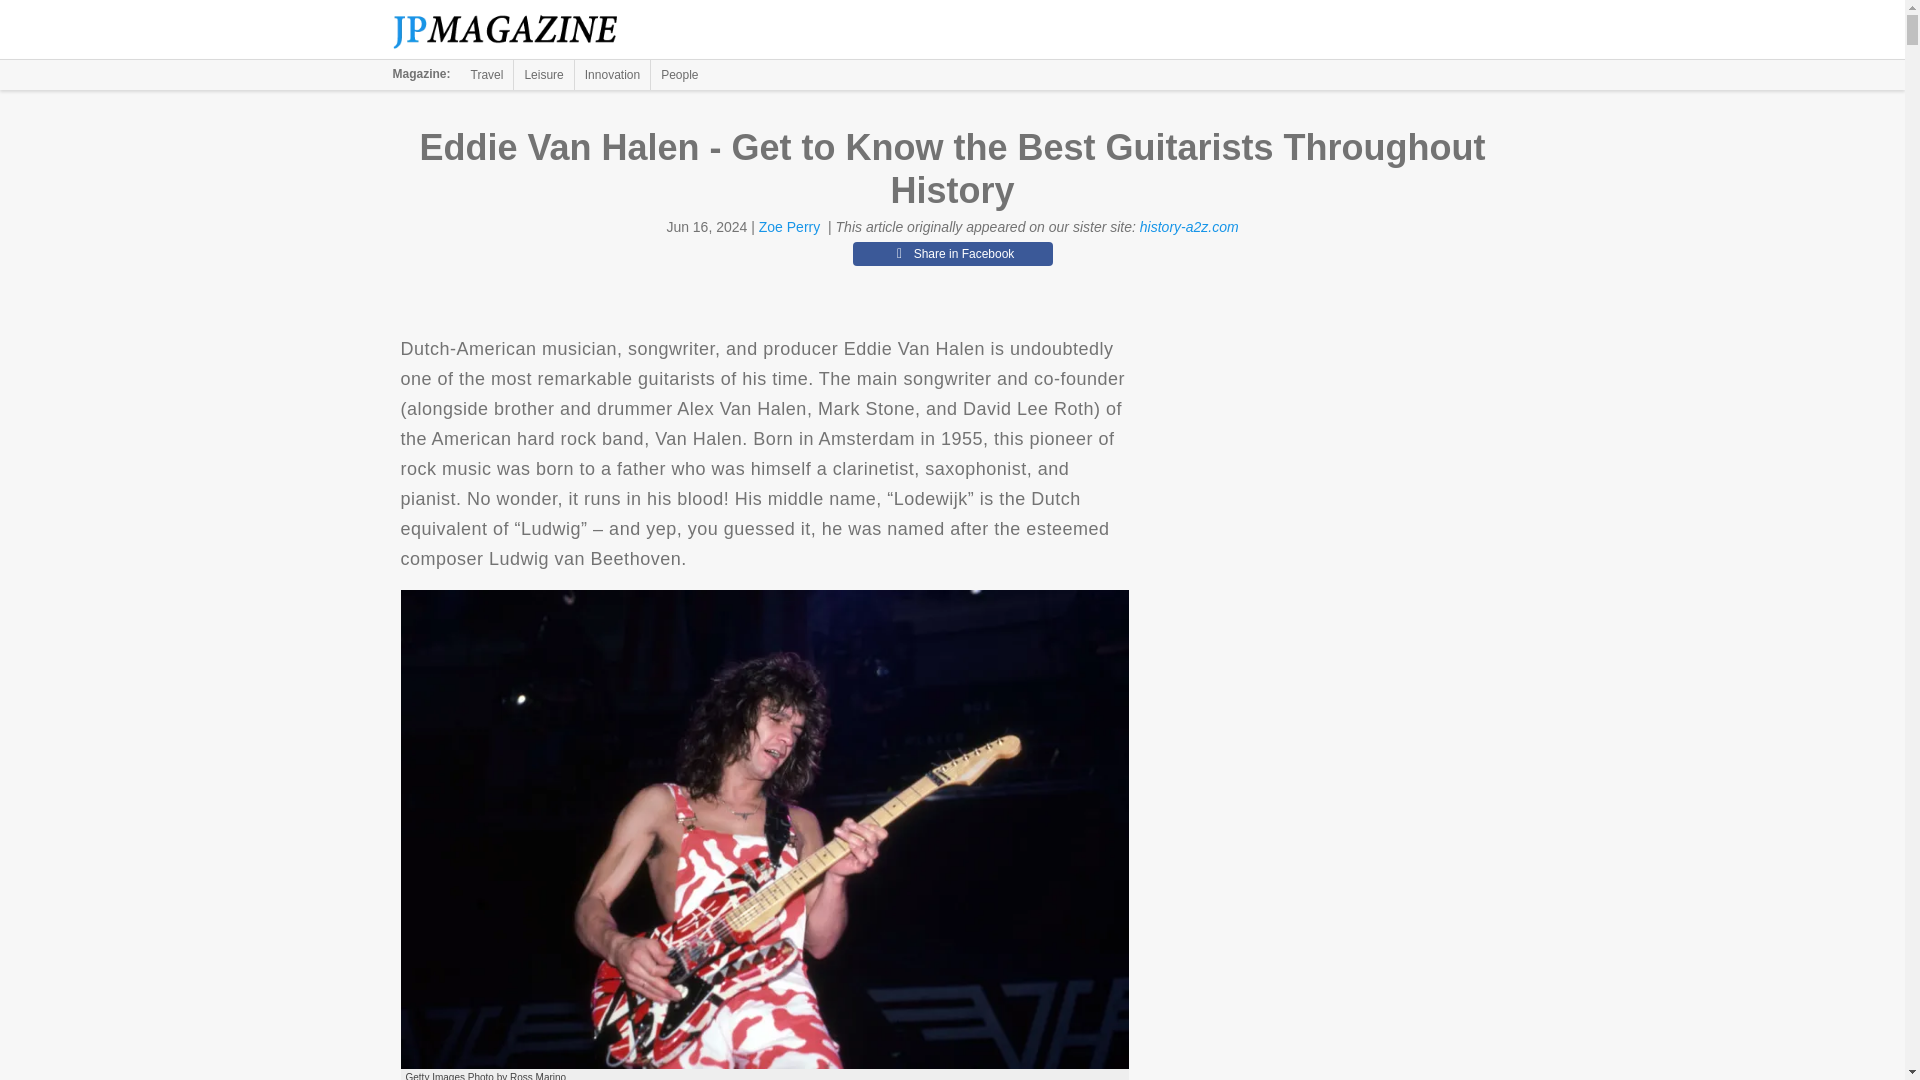  What do you see at coordinates (679, 74) in the screenshot?
I see `People` at bounding box center [679, 74].